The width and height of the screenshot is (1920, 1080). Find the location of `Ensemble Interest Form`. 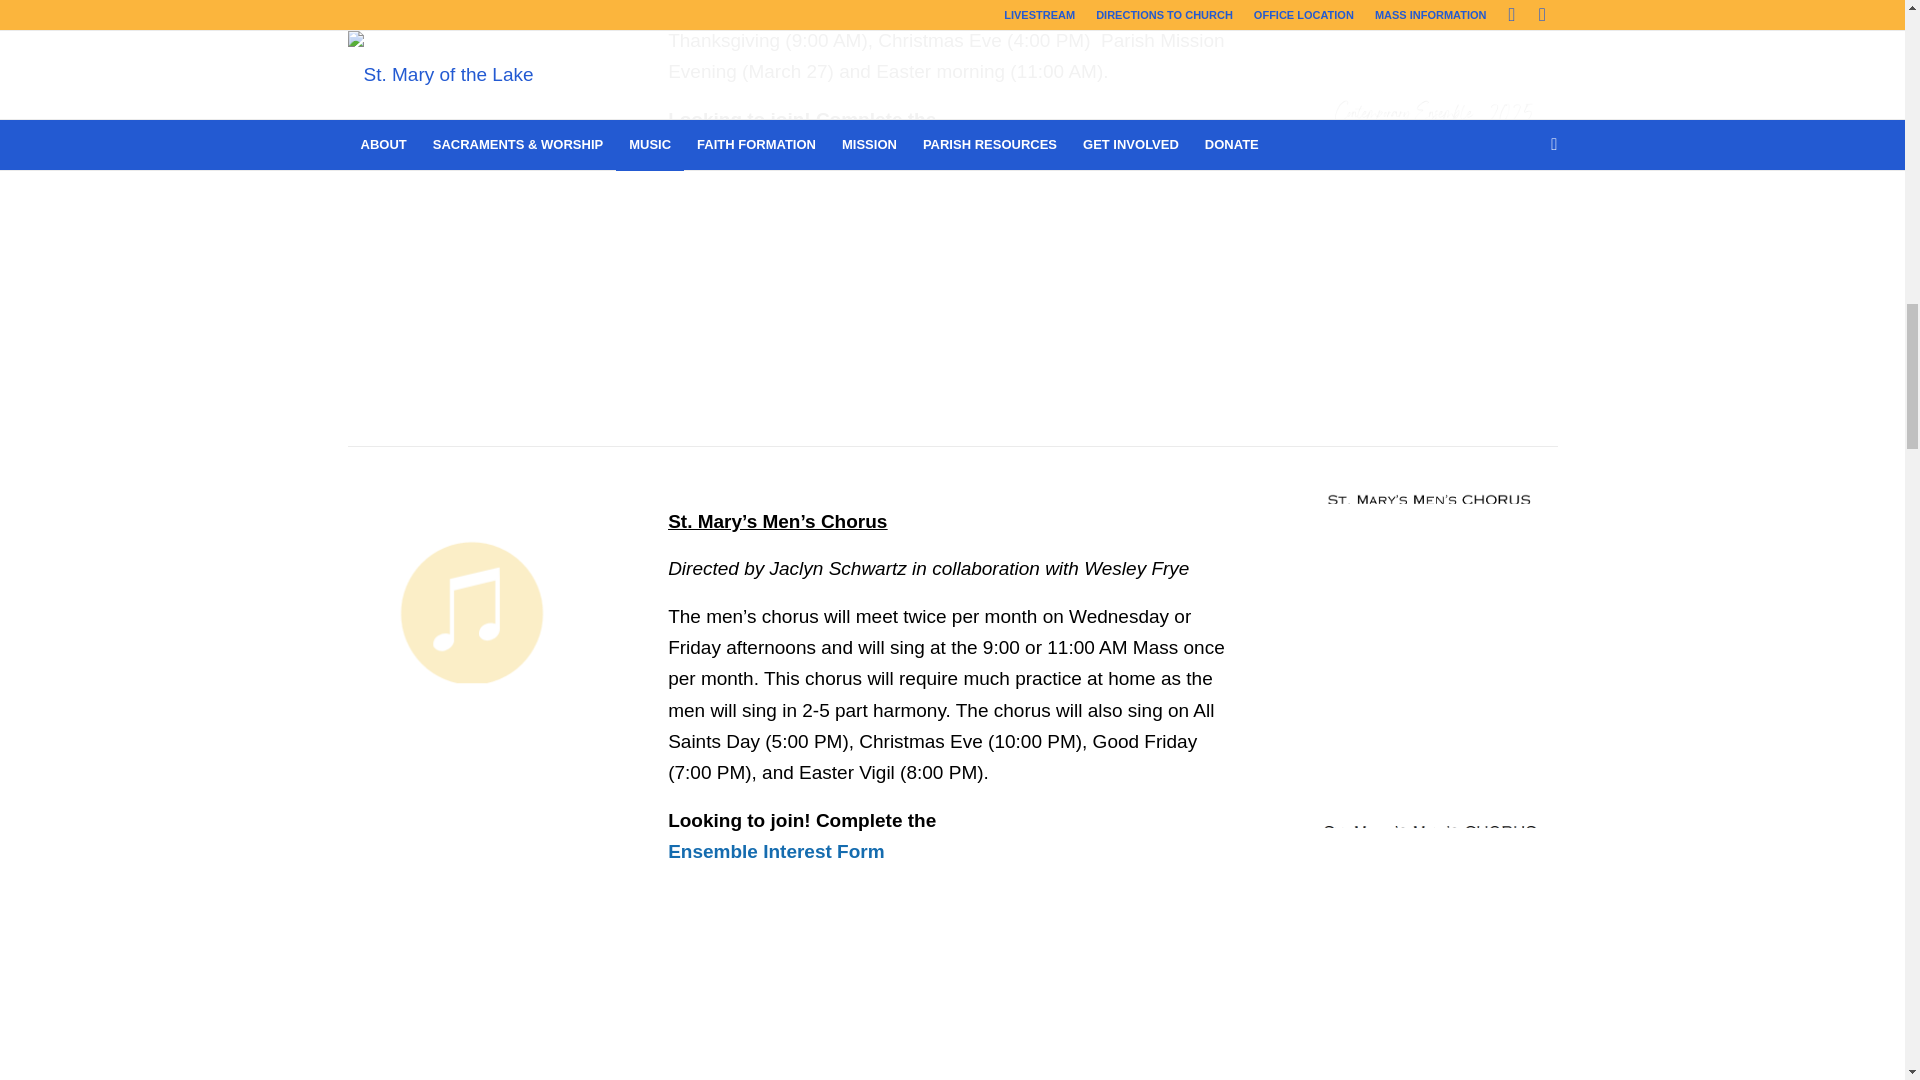

Ensemble Interest Form is located at coordinates (776, 150).